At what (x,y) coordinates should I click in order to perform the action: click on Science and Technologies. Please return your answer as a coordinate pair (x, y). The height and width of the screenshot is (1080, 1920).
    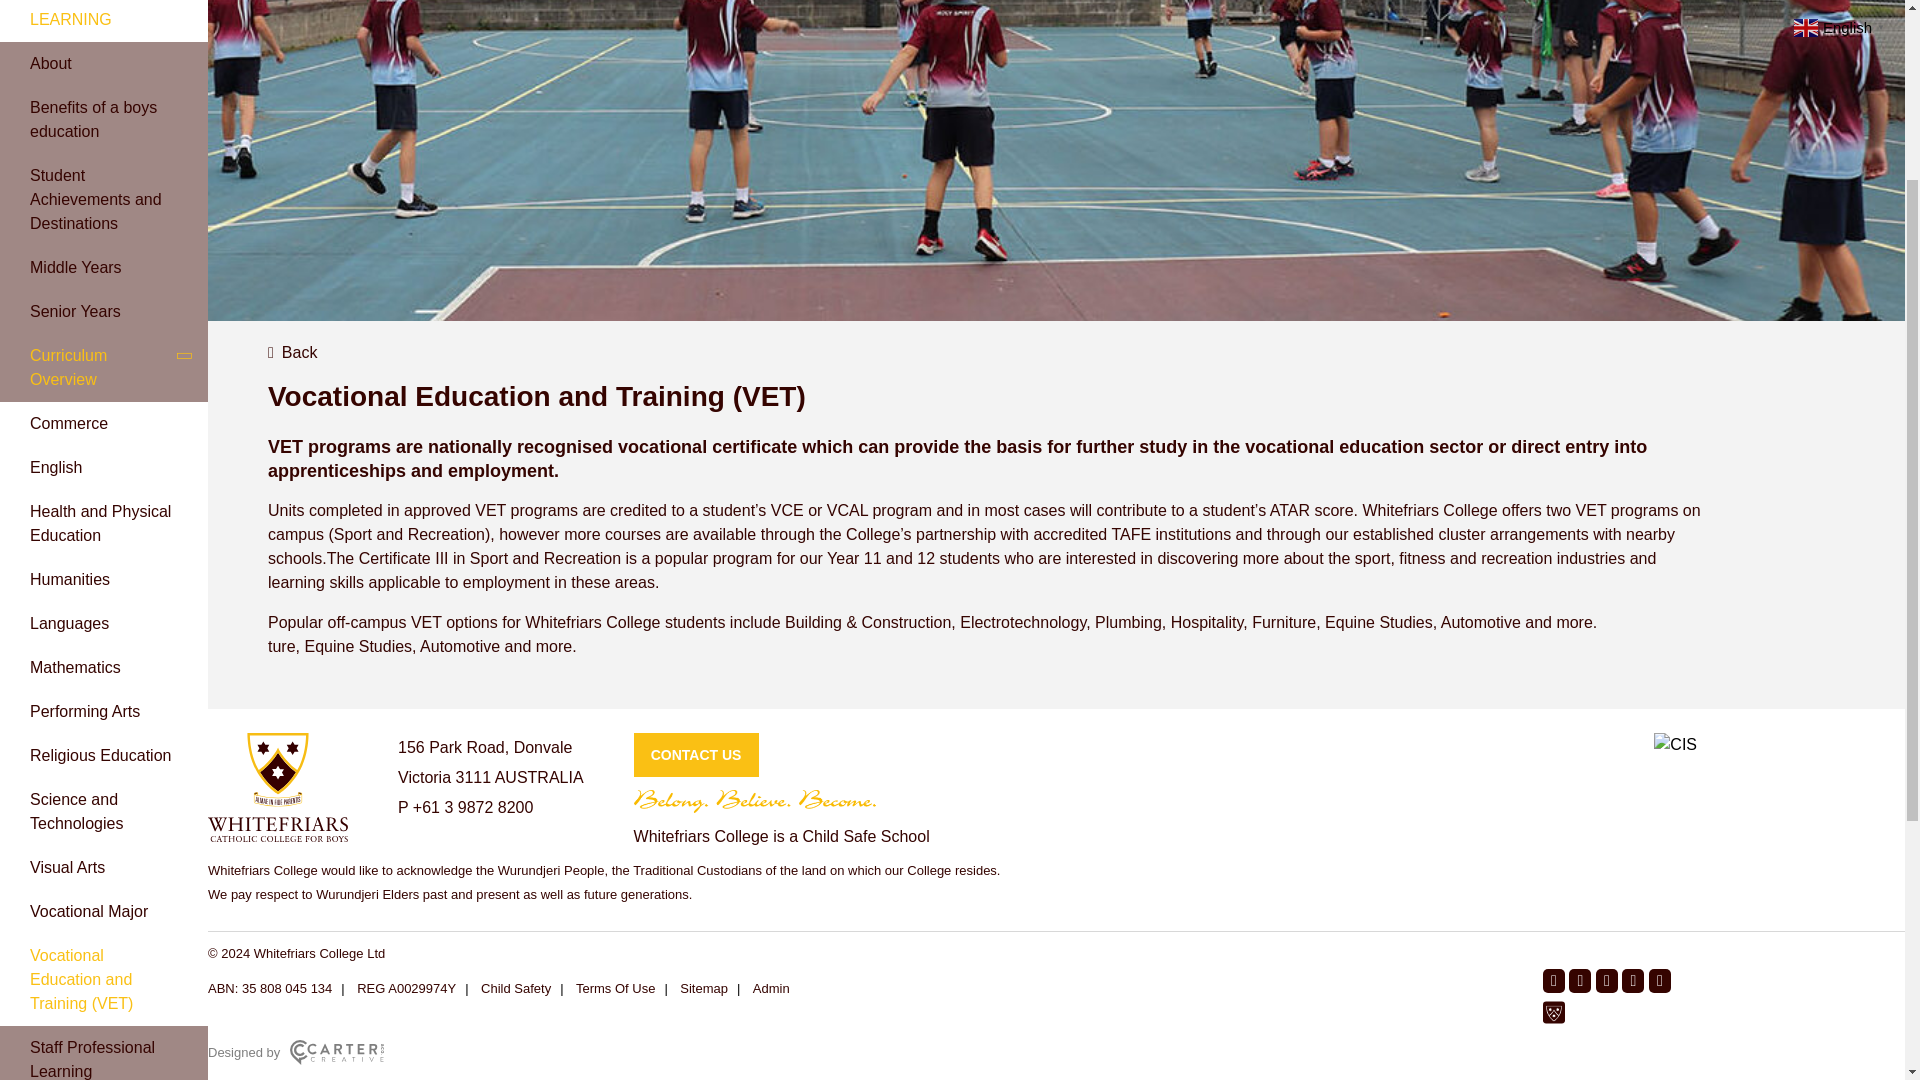
    Looking at the image, I should click on (76, 810).